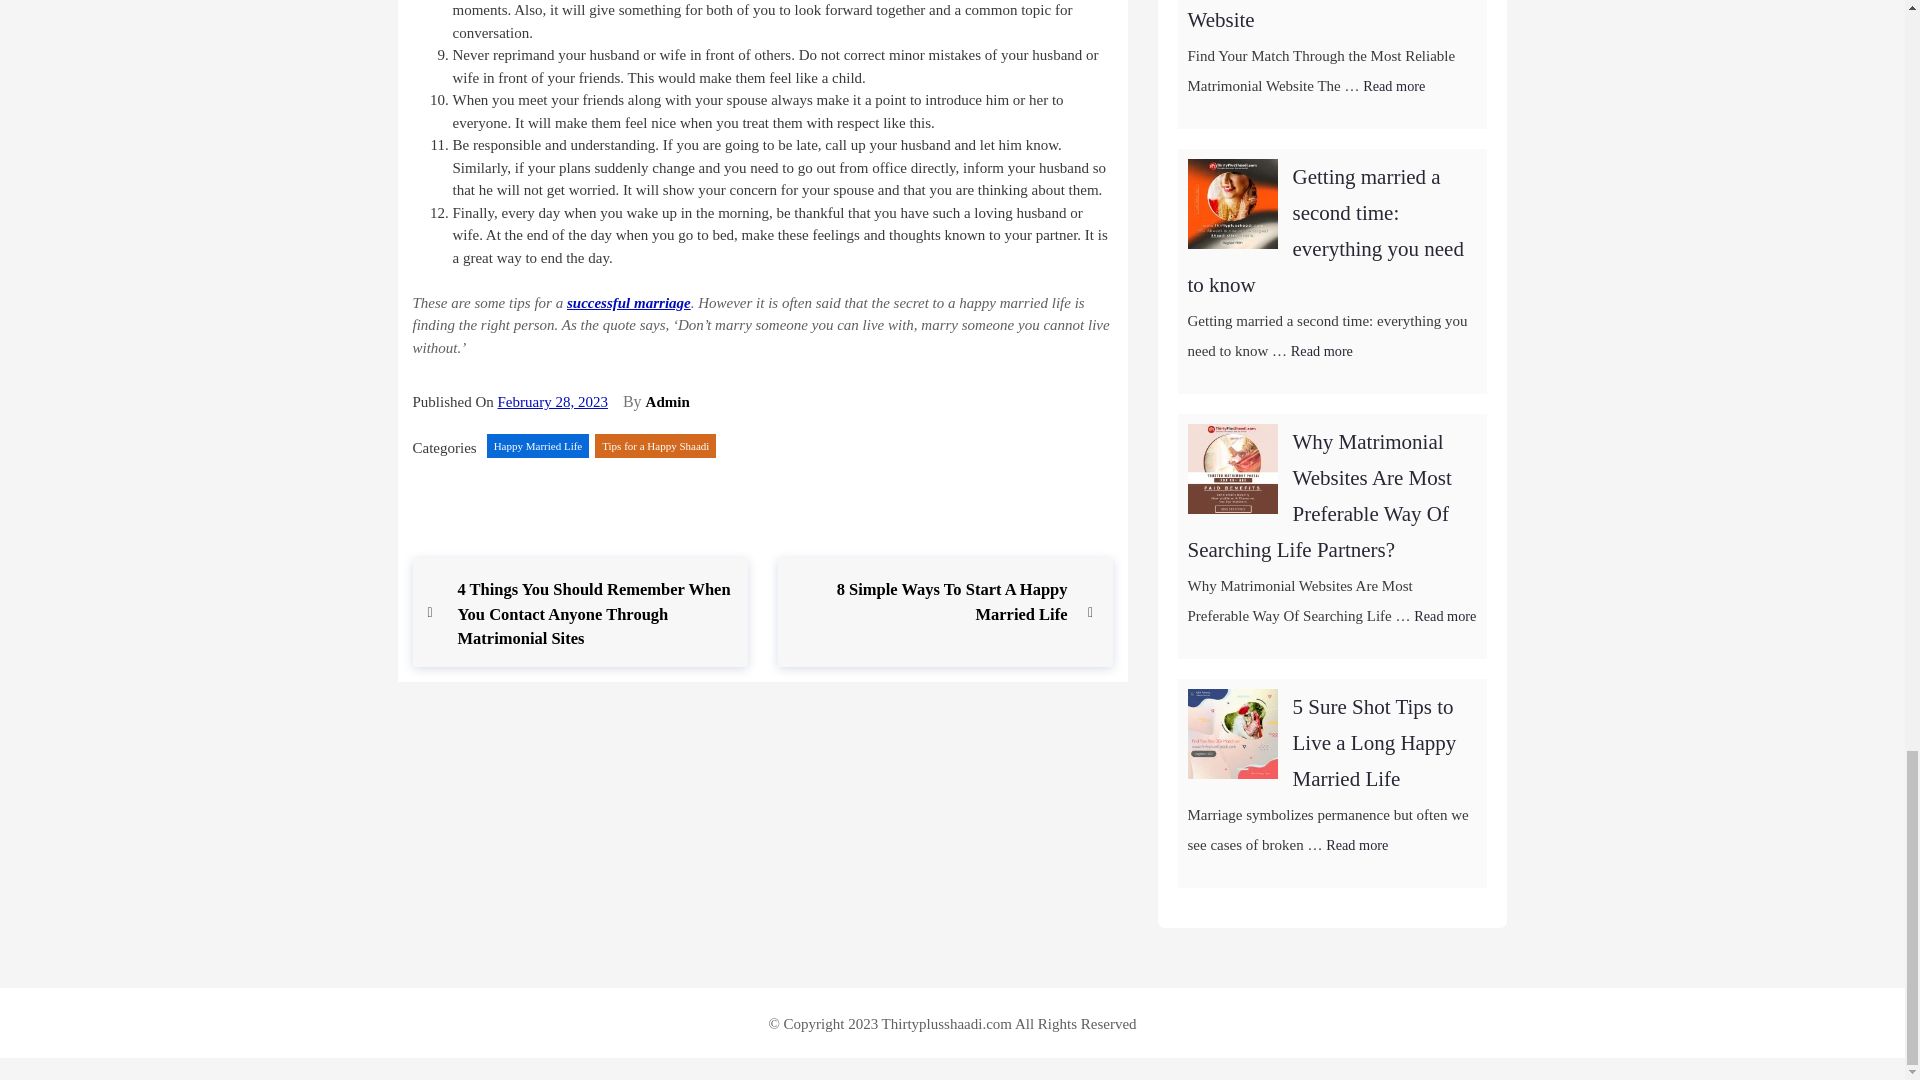 This screenshot has width=1920, height=1080. I want to click on February 28, 2023, so click(667, 402).